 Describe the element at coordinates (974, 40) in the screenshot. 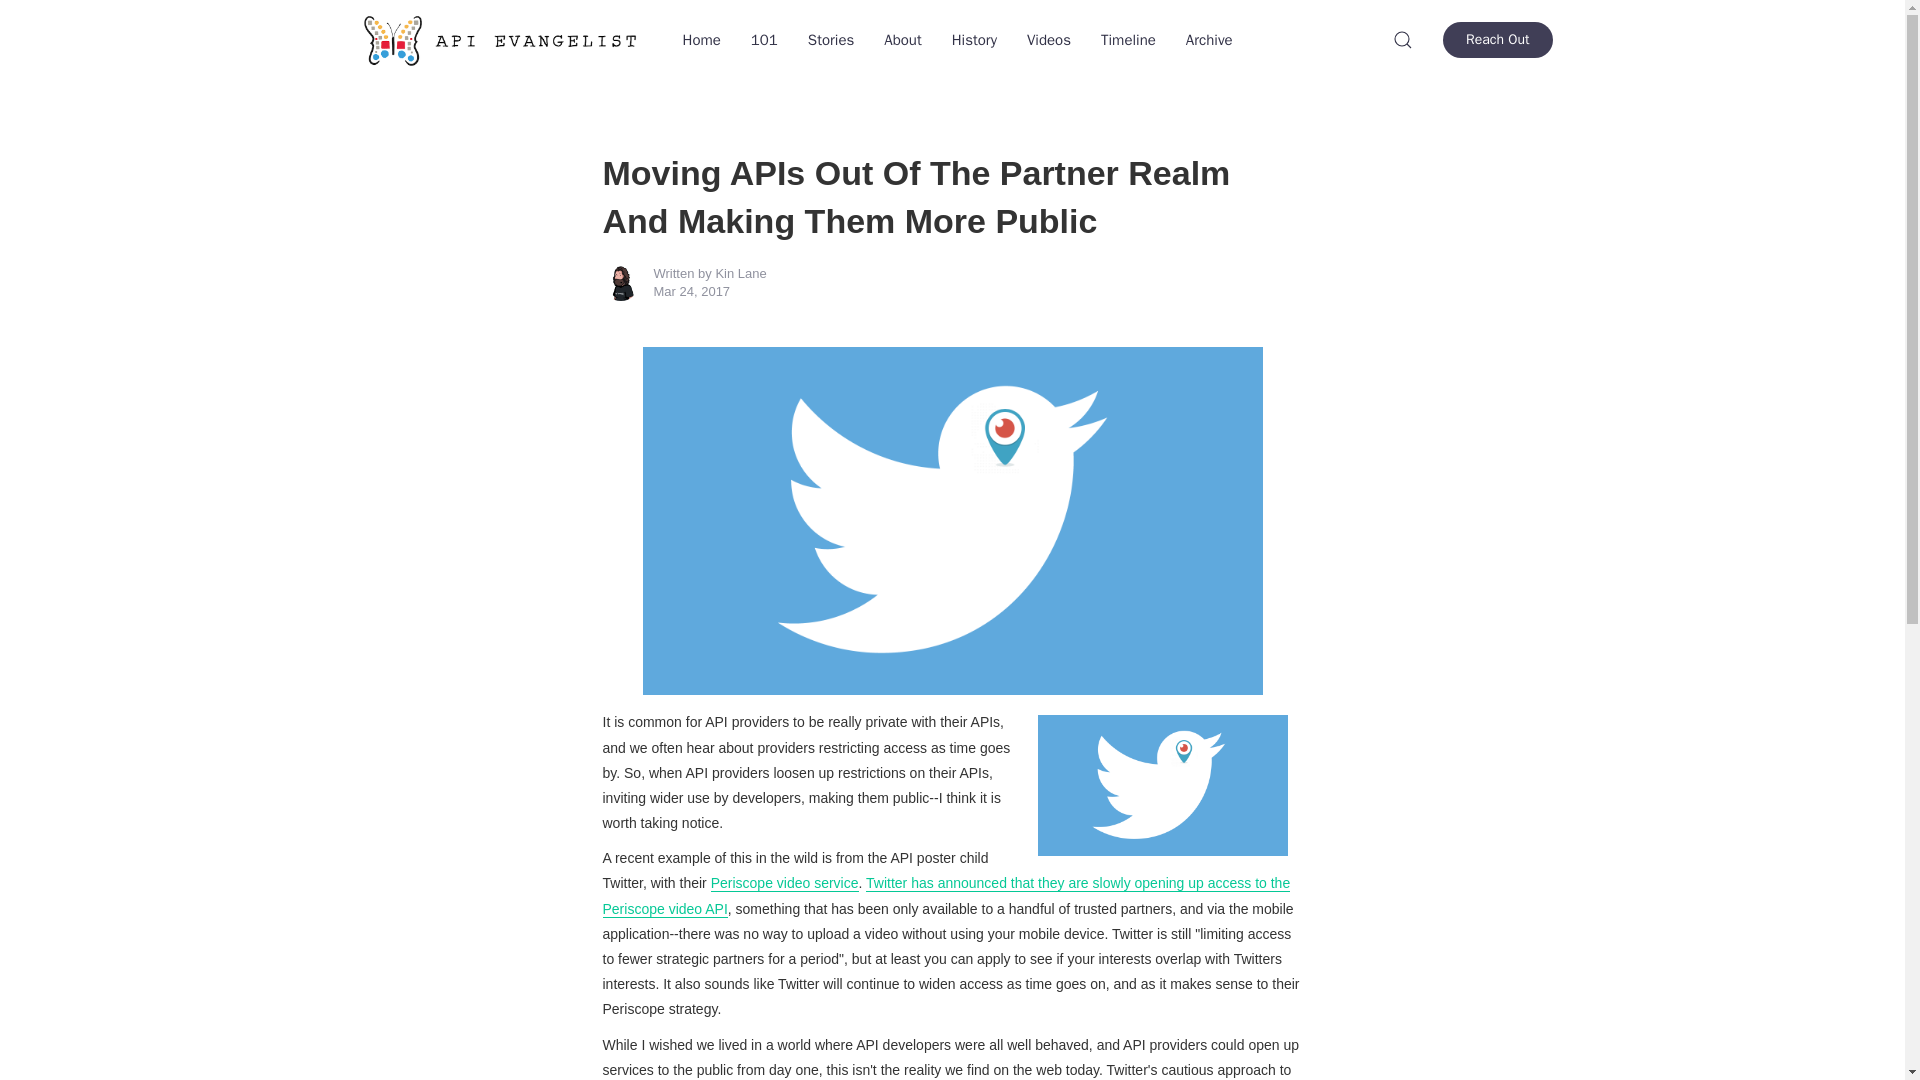

I see `History` at that location.